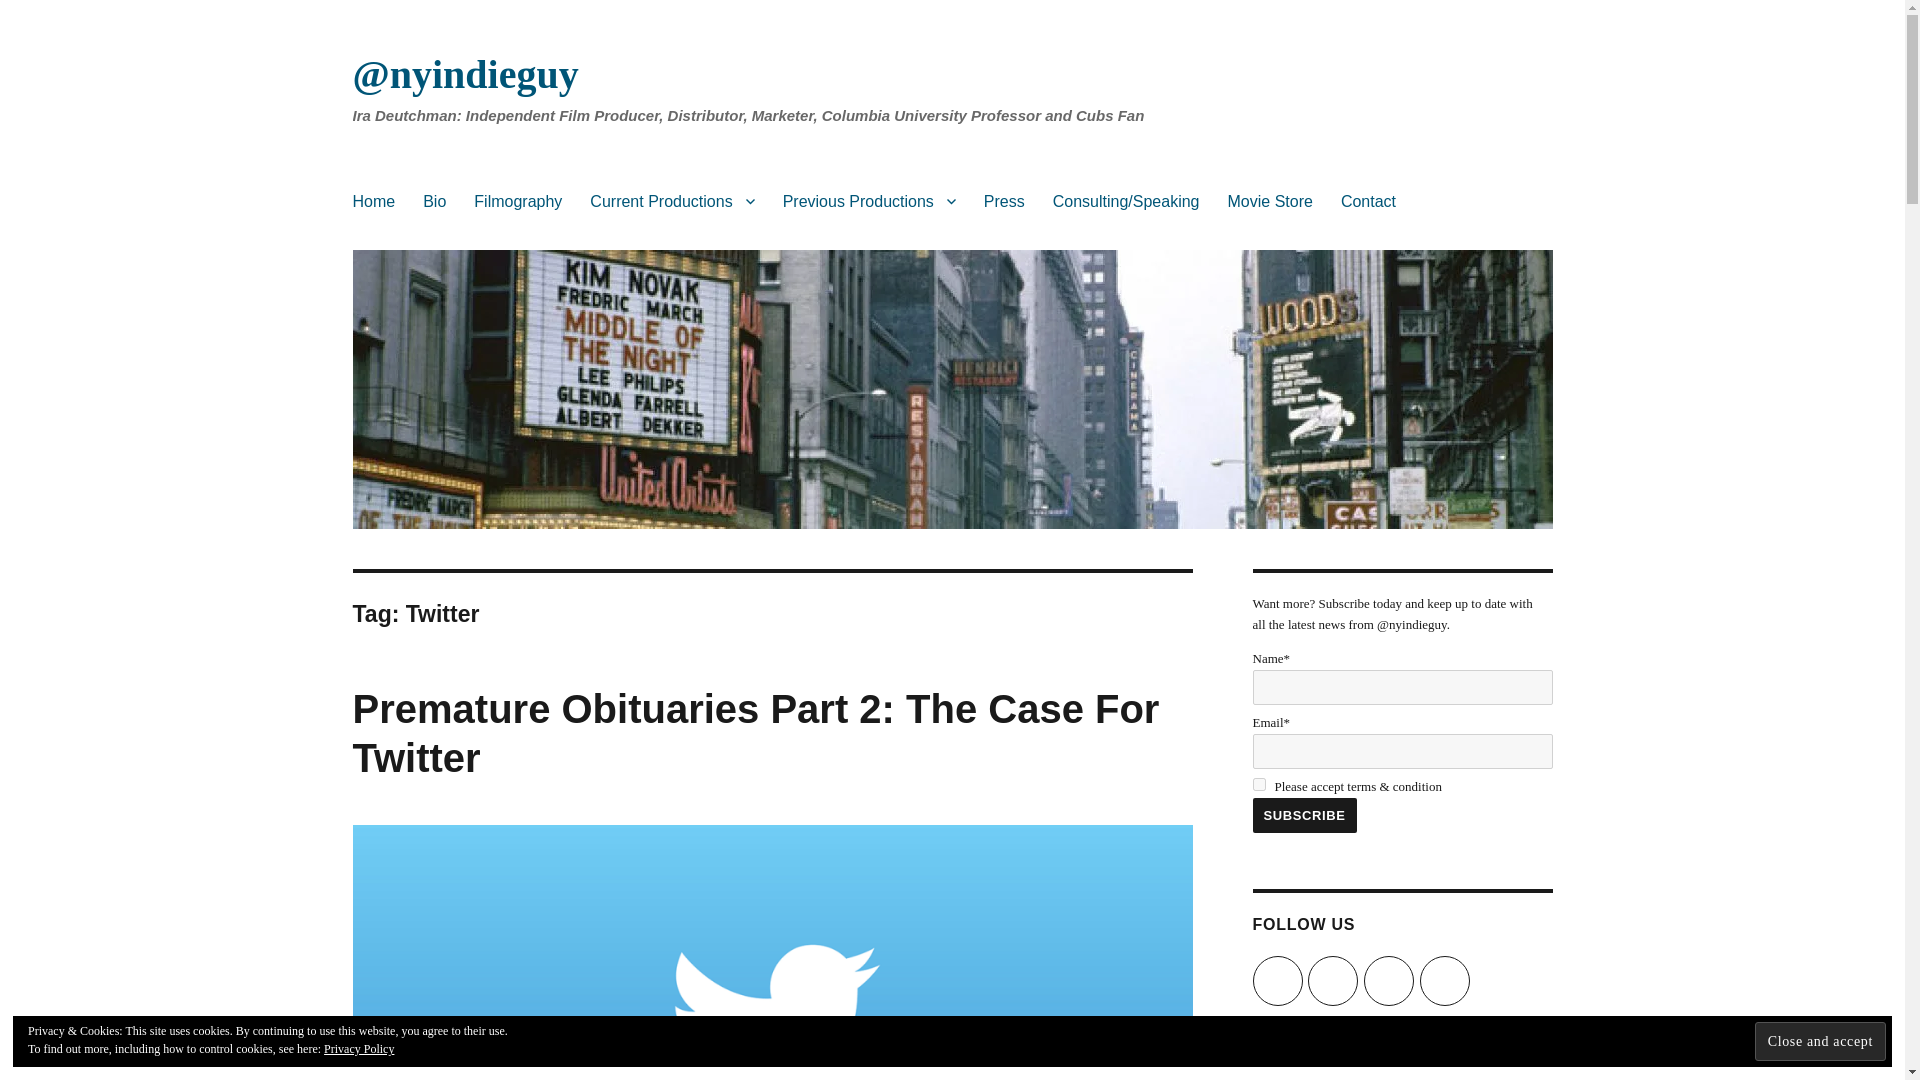  Describe the element at coordinates (1368, 201) in the screenshot. I see `Contact` at that location.